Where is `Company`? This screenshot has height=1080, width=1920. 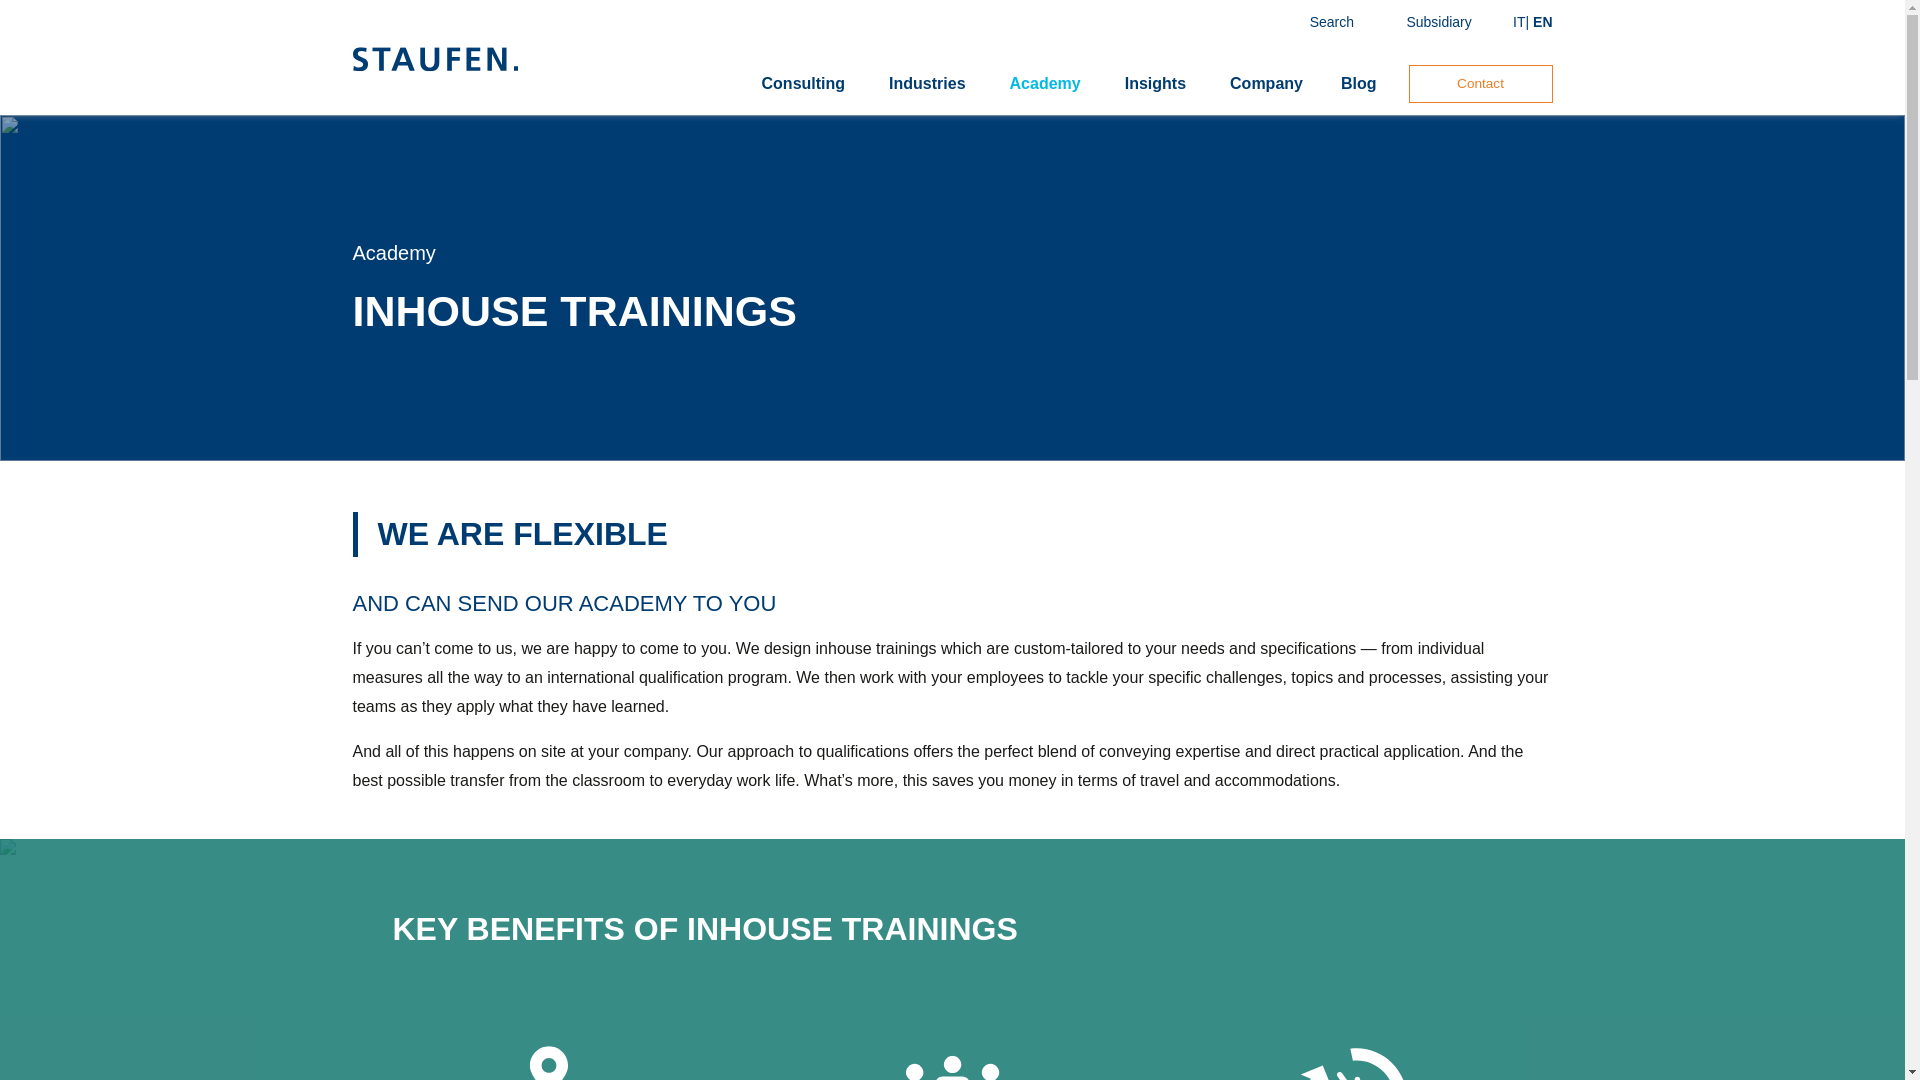 Company is located at coordinates (1266, 84).